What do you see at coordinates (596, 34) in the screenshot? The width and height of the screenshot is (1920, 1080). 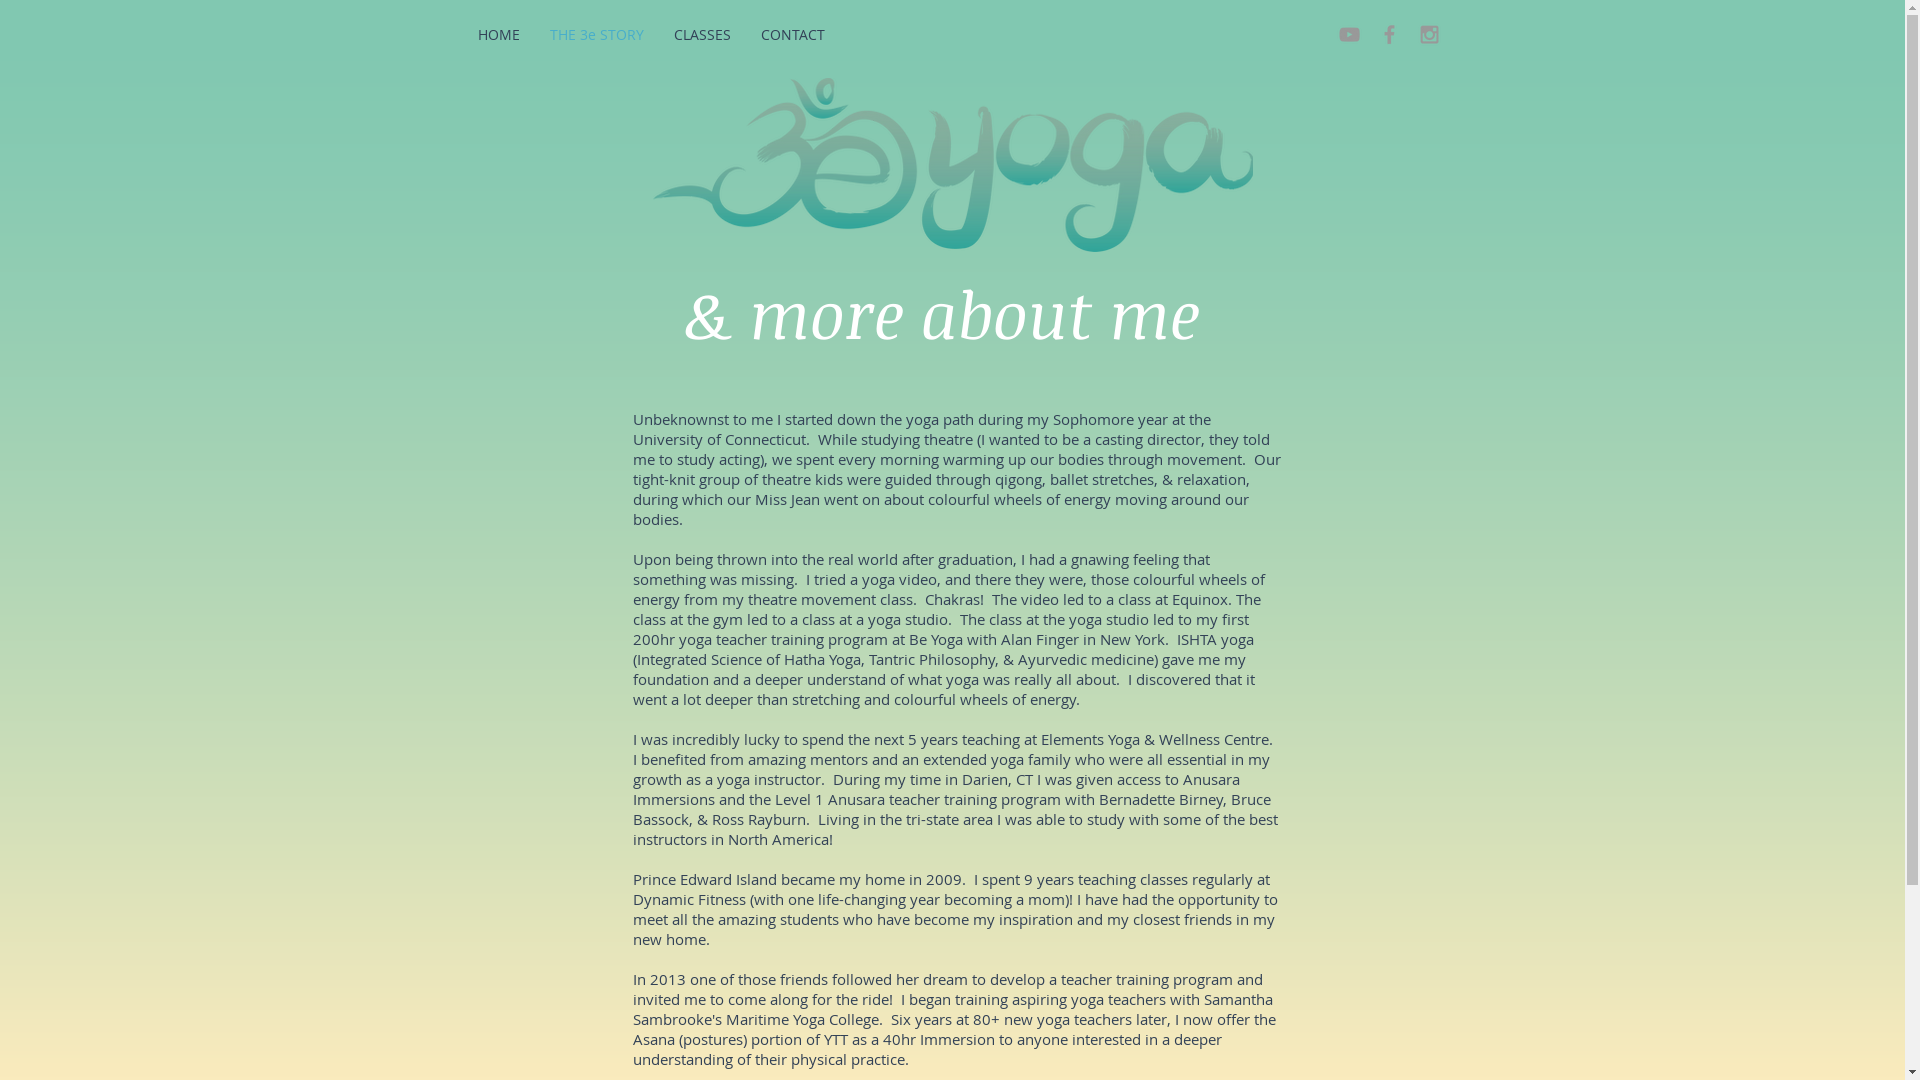 I see `THE 3e STORY` at bounding box center [596, 34].